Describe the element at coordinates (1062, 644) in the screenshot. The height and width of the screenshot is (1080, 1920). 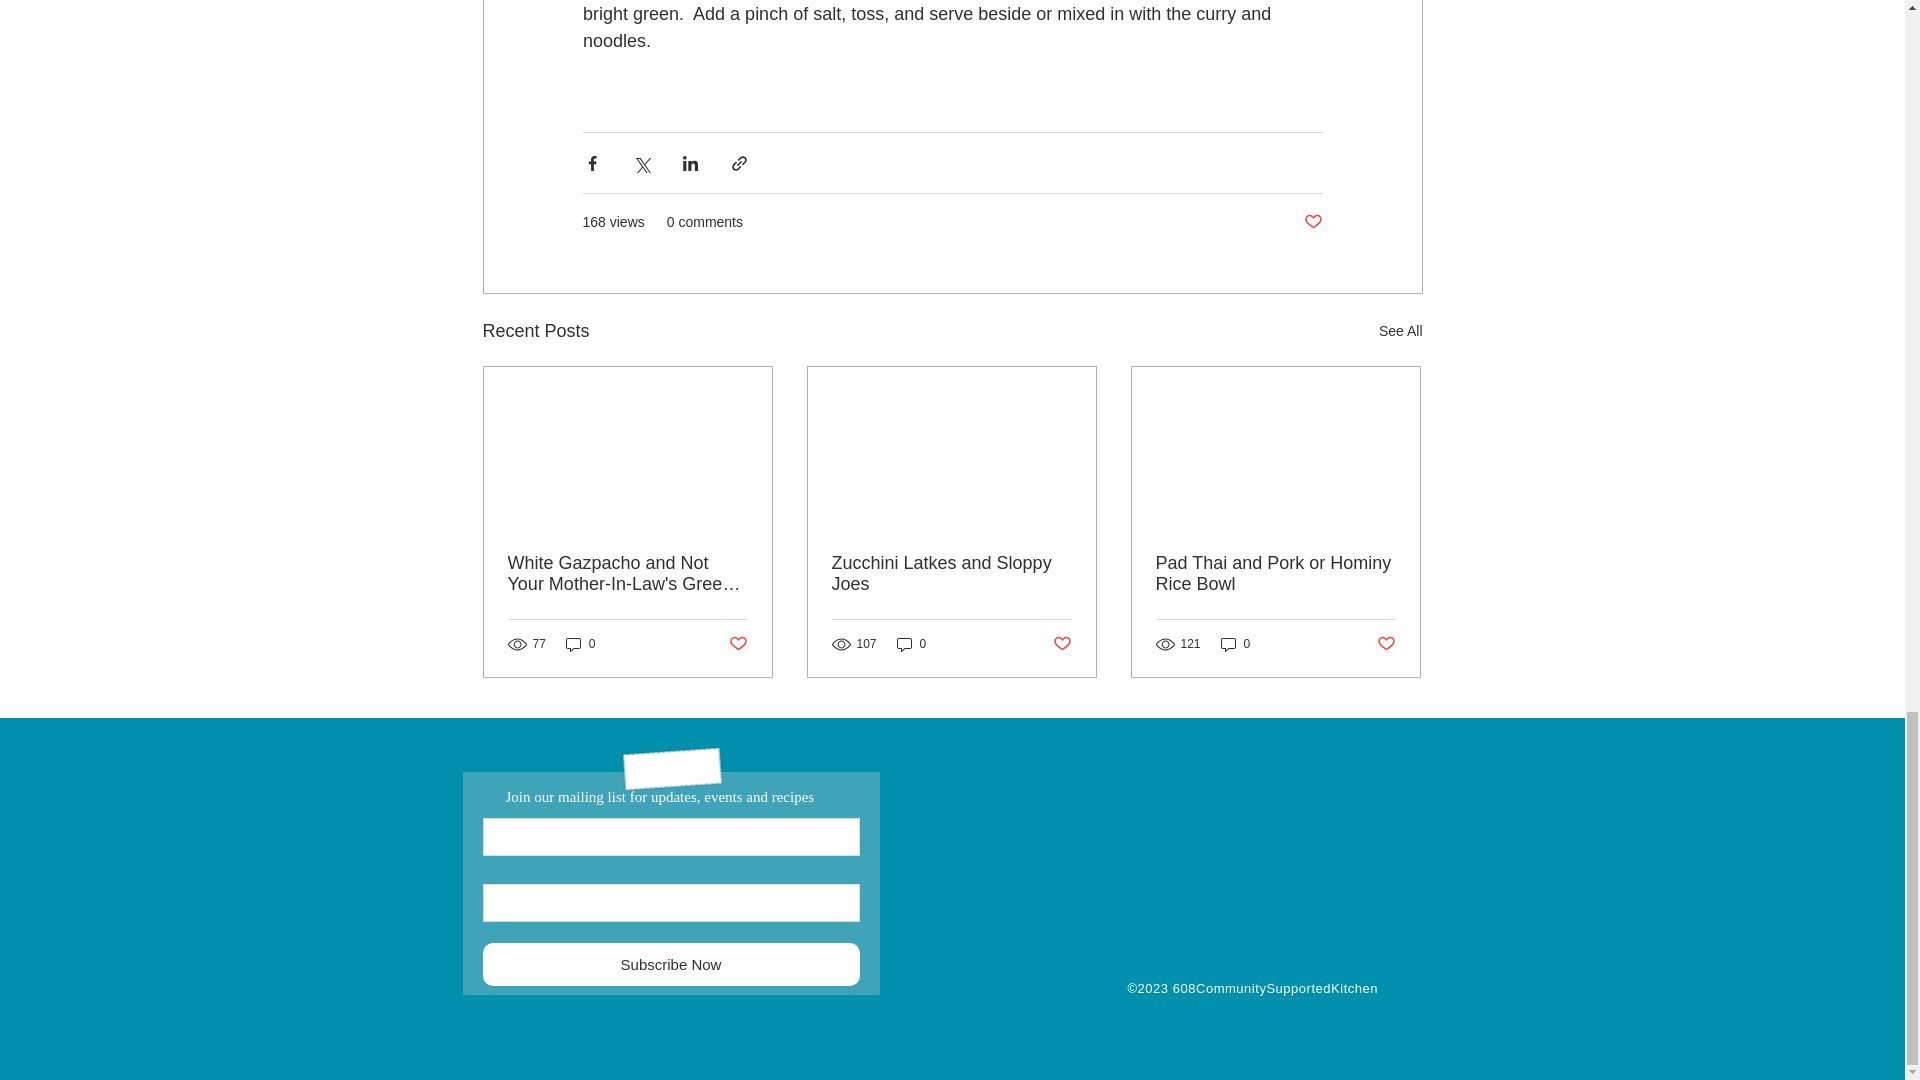
I see `Post not marked as liked` at that location.